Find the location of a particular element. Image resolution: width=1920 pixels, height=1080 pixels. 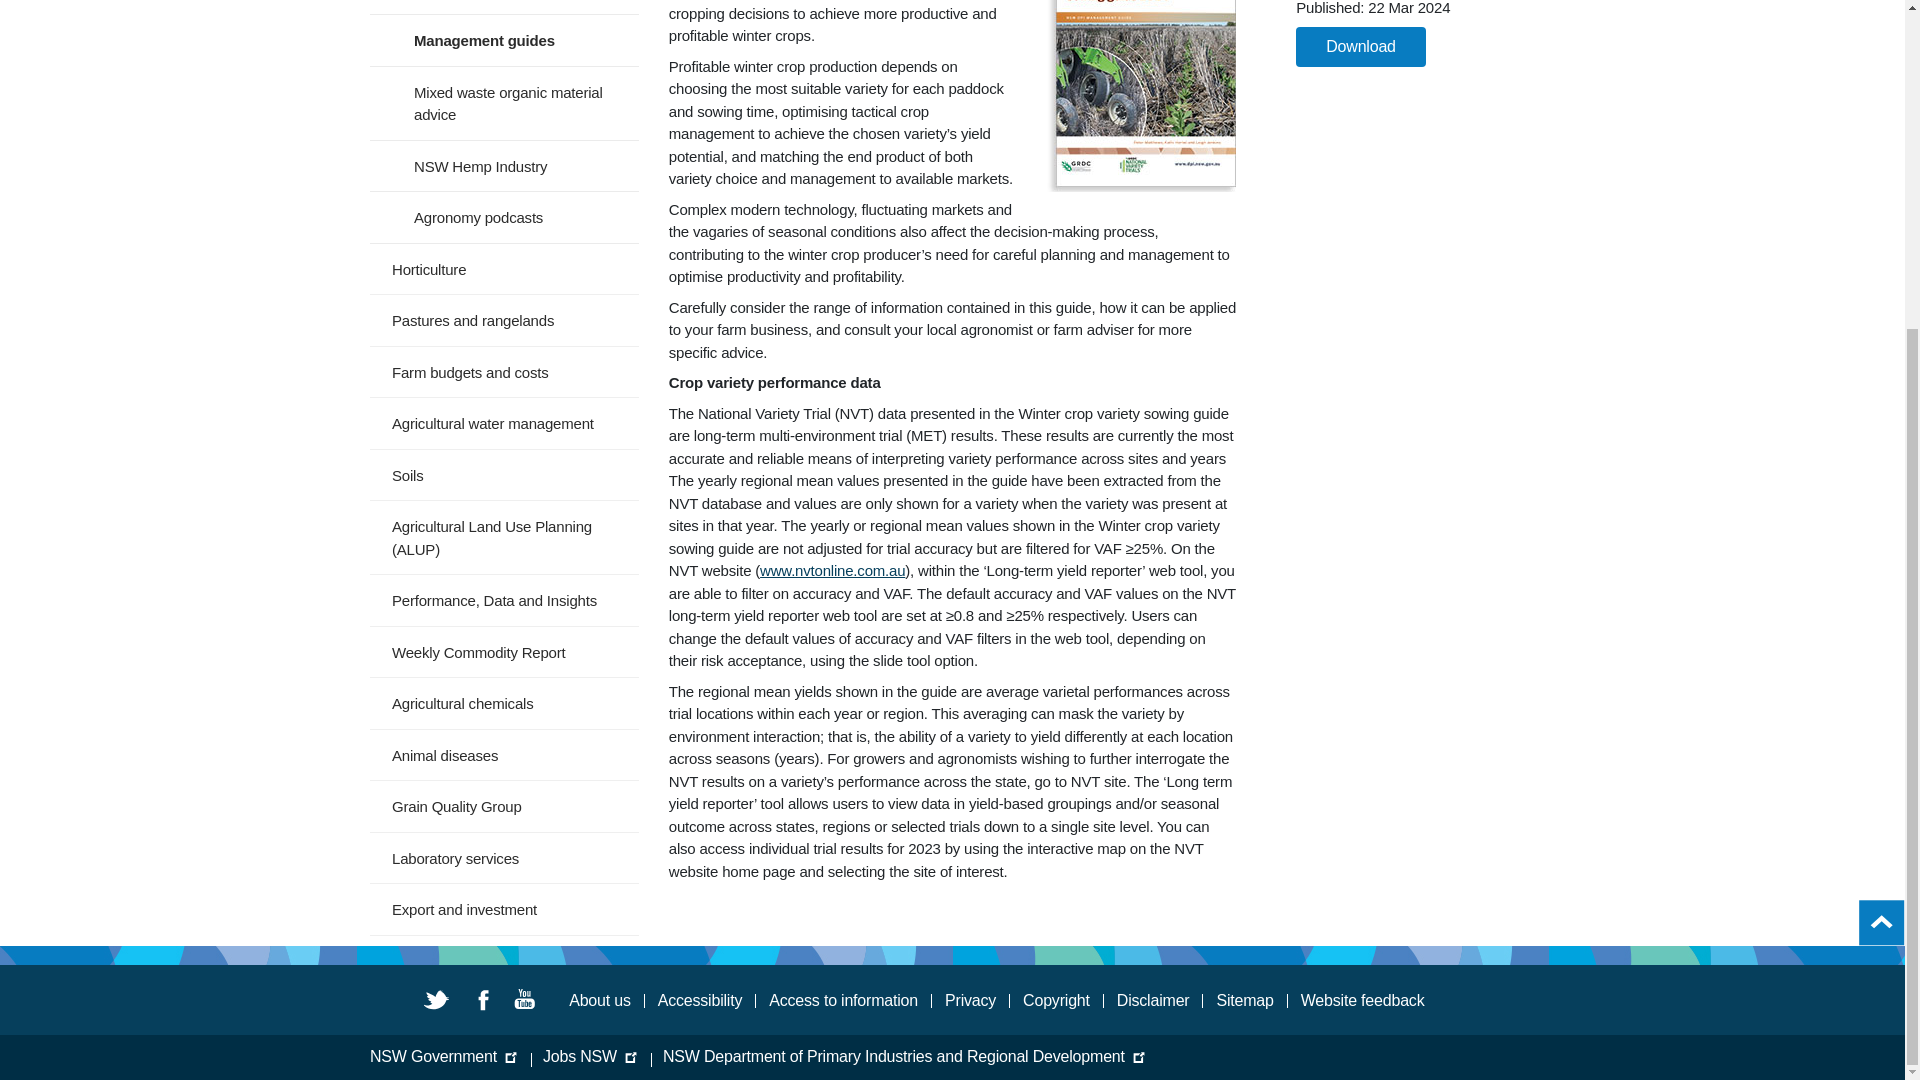

Redirects to external website is located at coordinates (456, 1054).